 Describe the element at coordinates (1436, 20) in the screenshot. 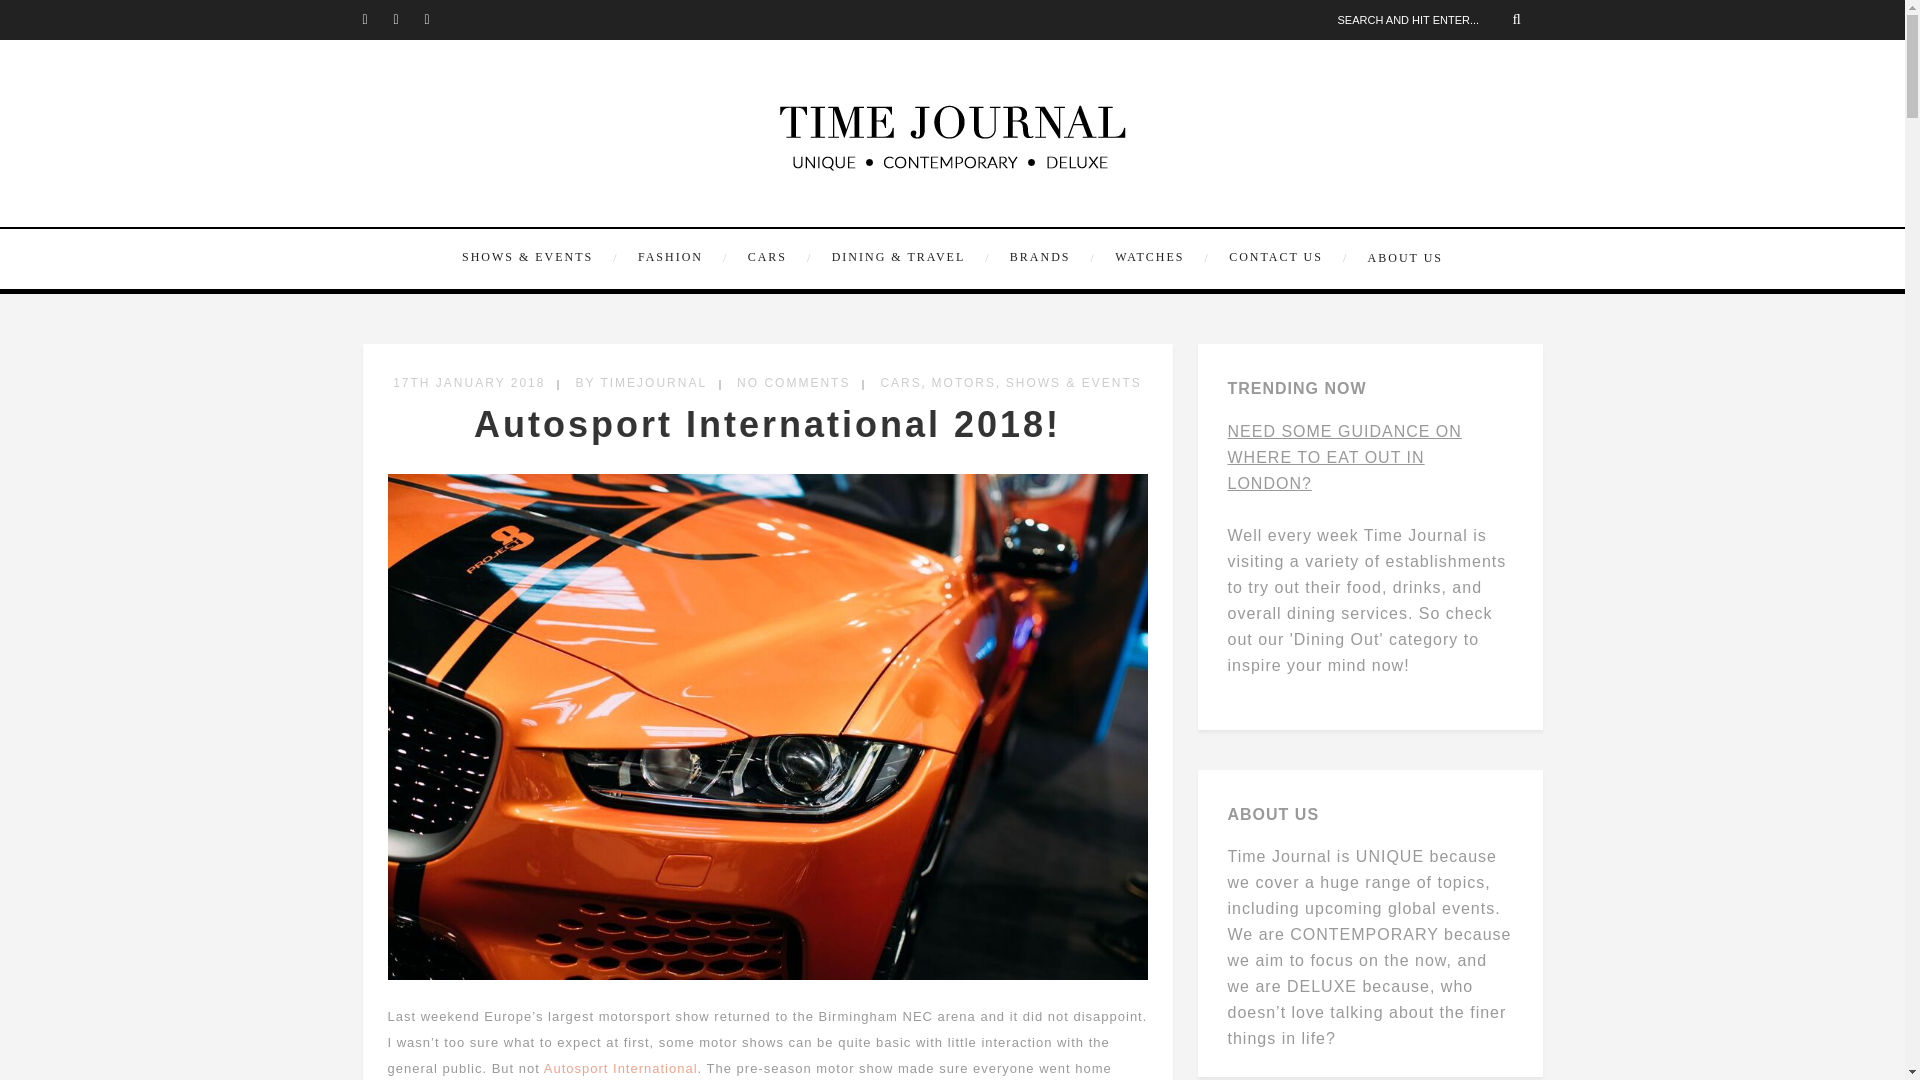

I see `Search and hit enter...` at that location.